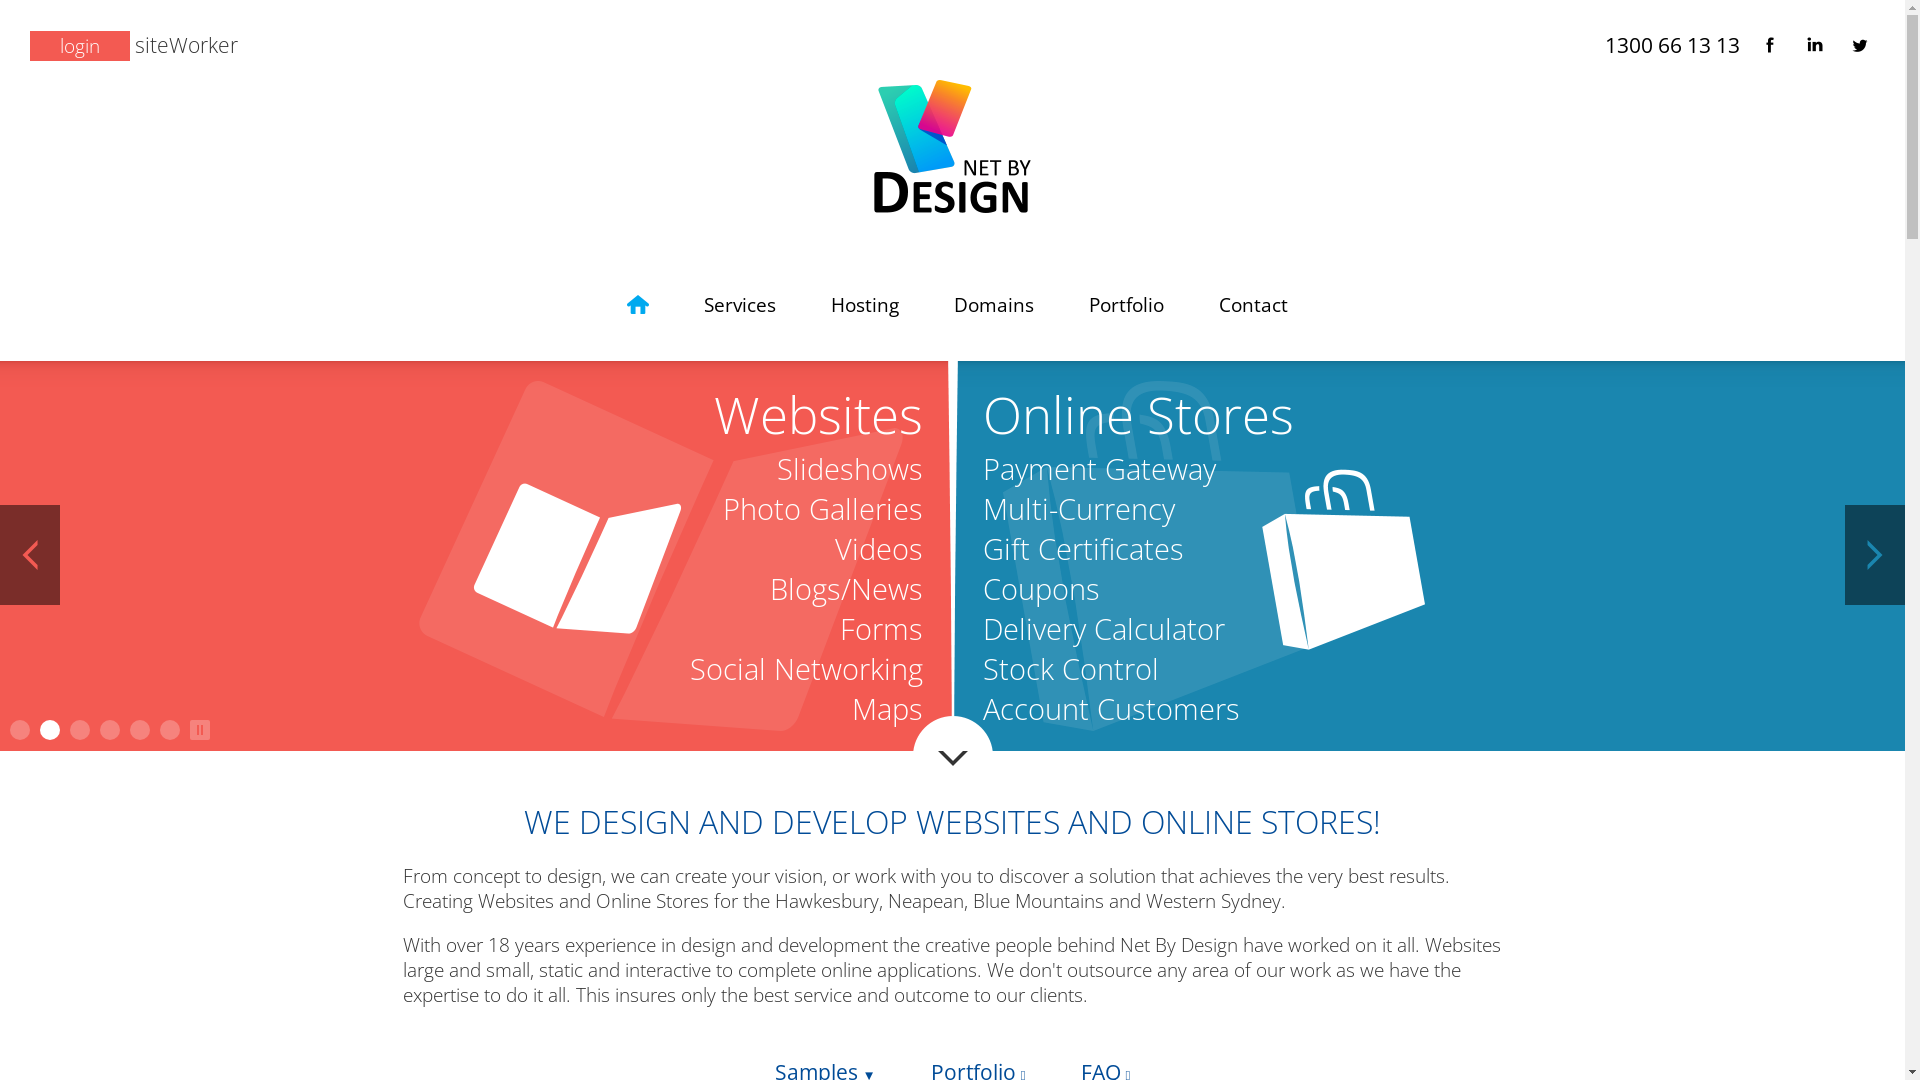  Describe the element at coordinates (80, 46) in the screenshot. I see `login` at that location.